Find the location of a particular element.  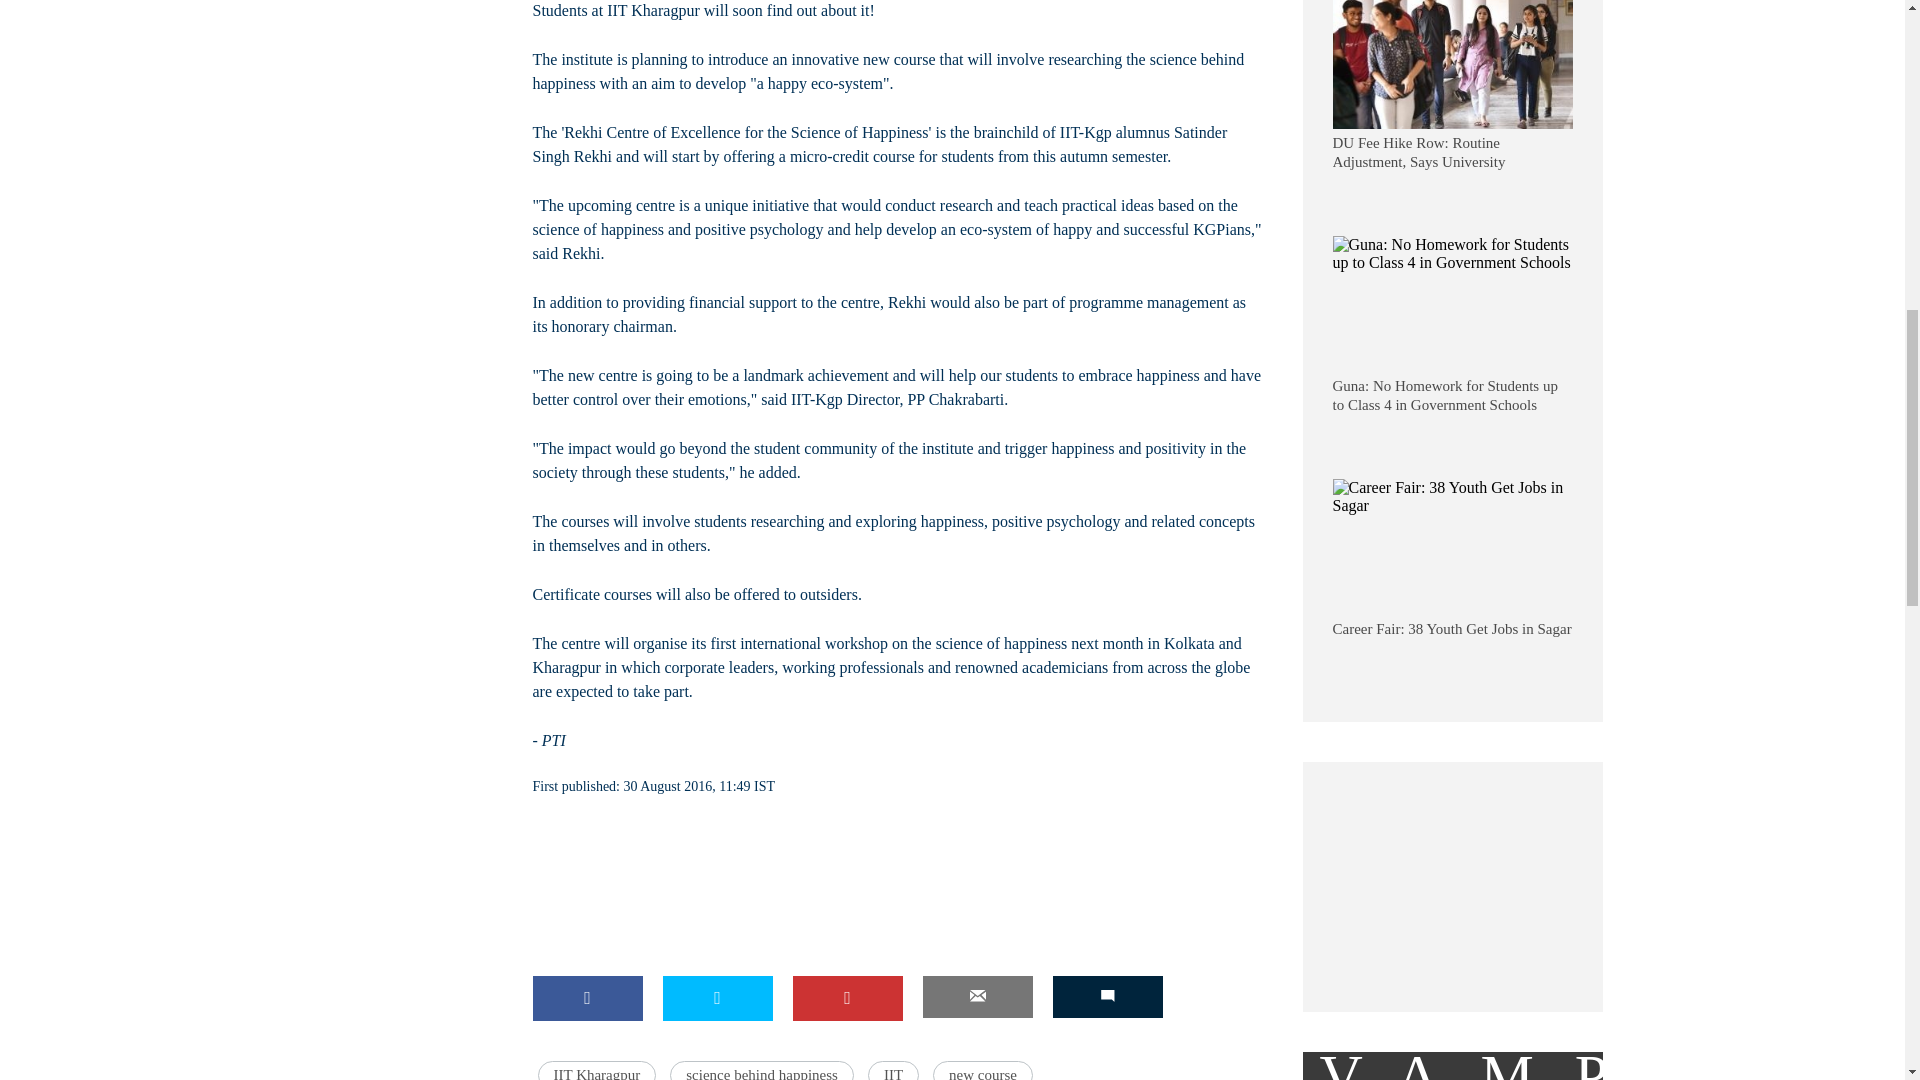

IIT Kharagpur is located at coordinates (596, 1070).